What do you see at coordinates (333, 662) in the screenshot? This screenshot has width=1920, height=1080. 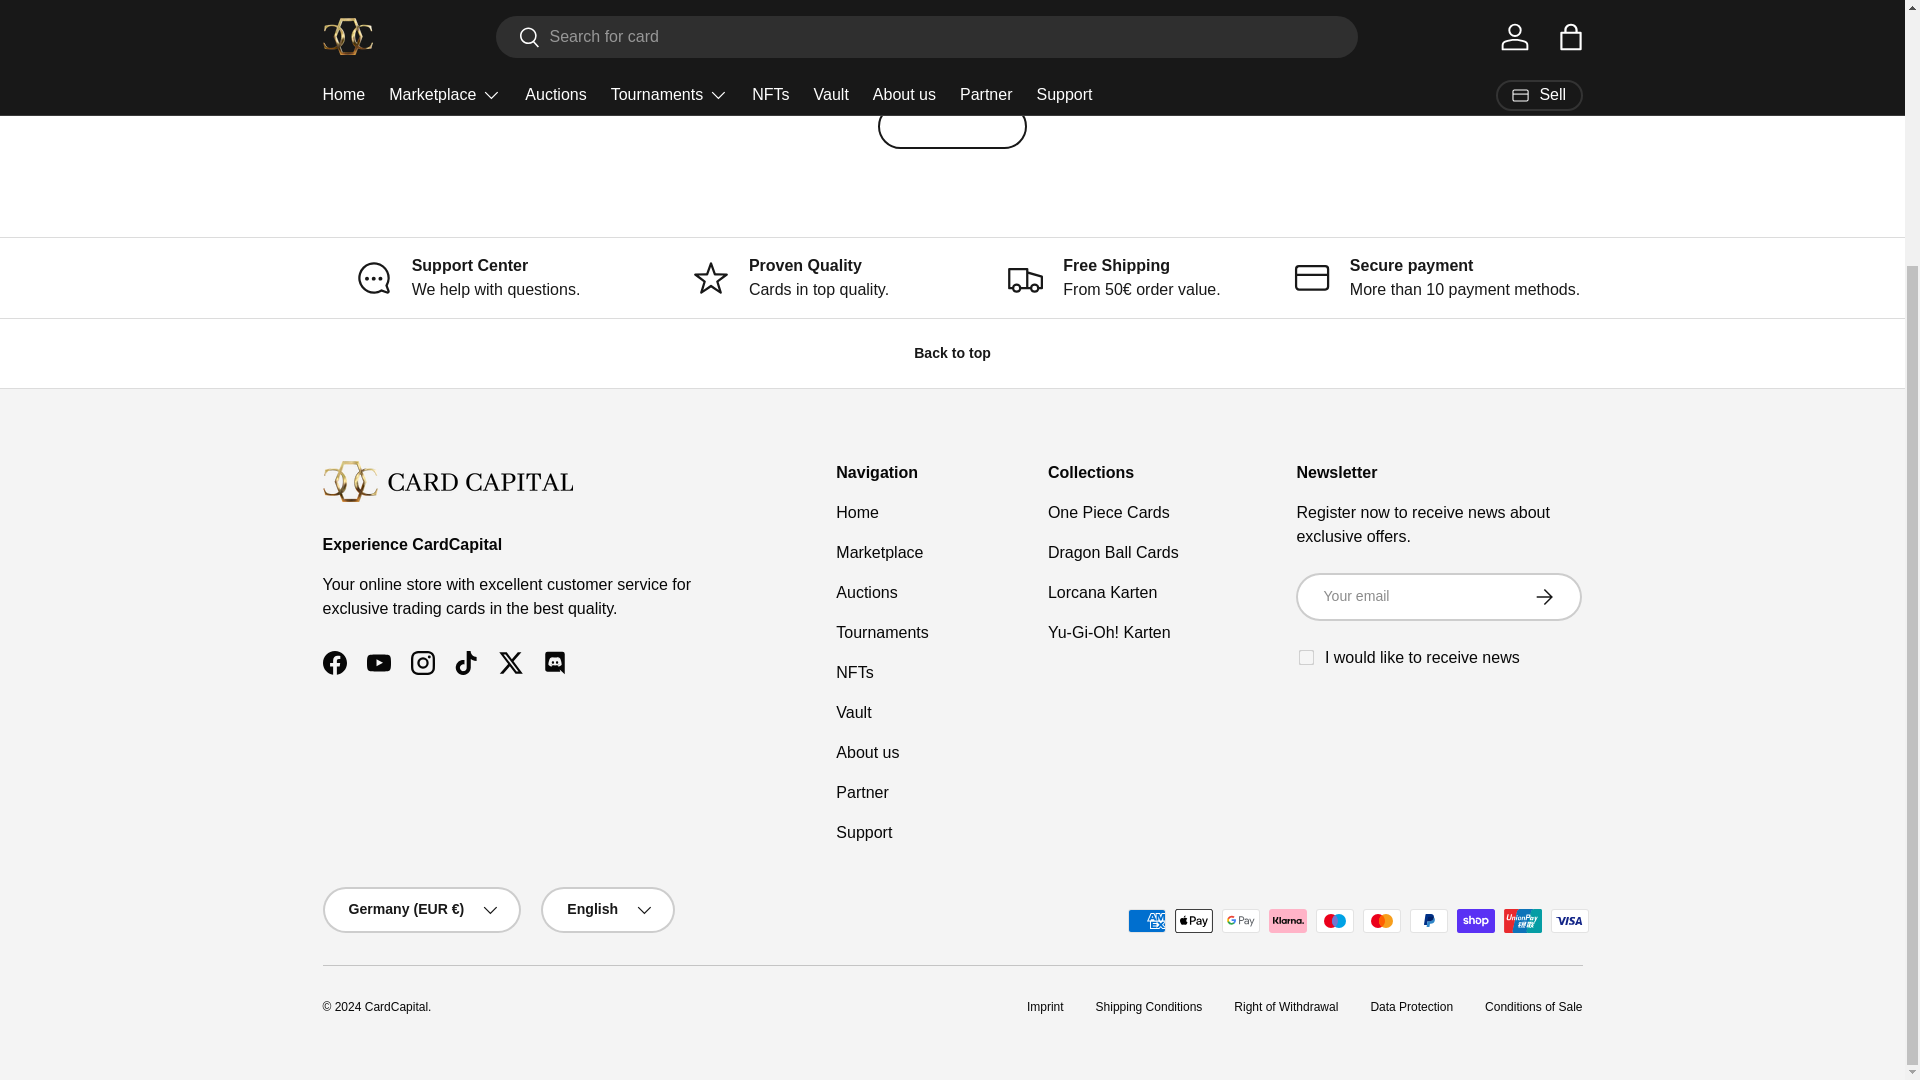 I see `CardCapital on Facebook` at bounding box center [333, 662].